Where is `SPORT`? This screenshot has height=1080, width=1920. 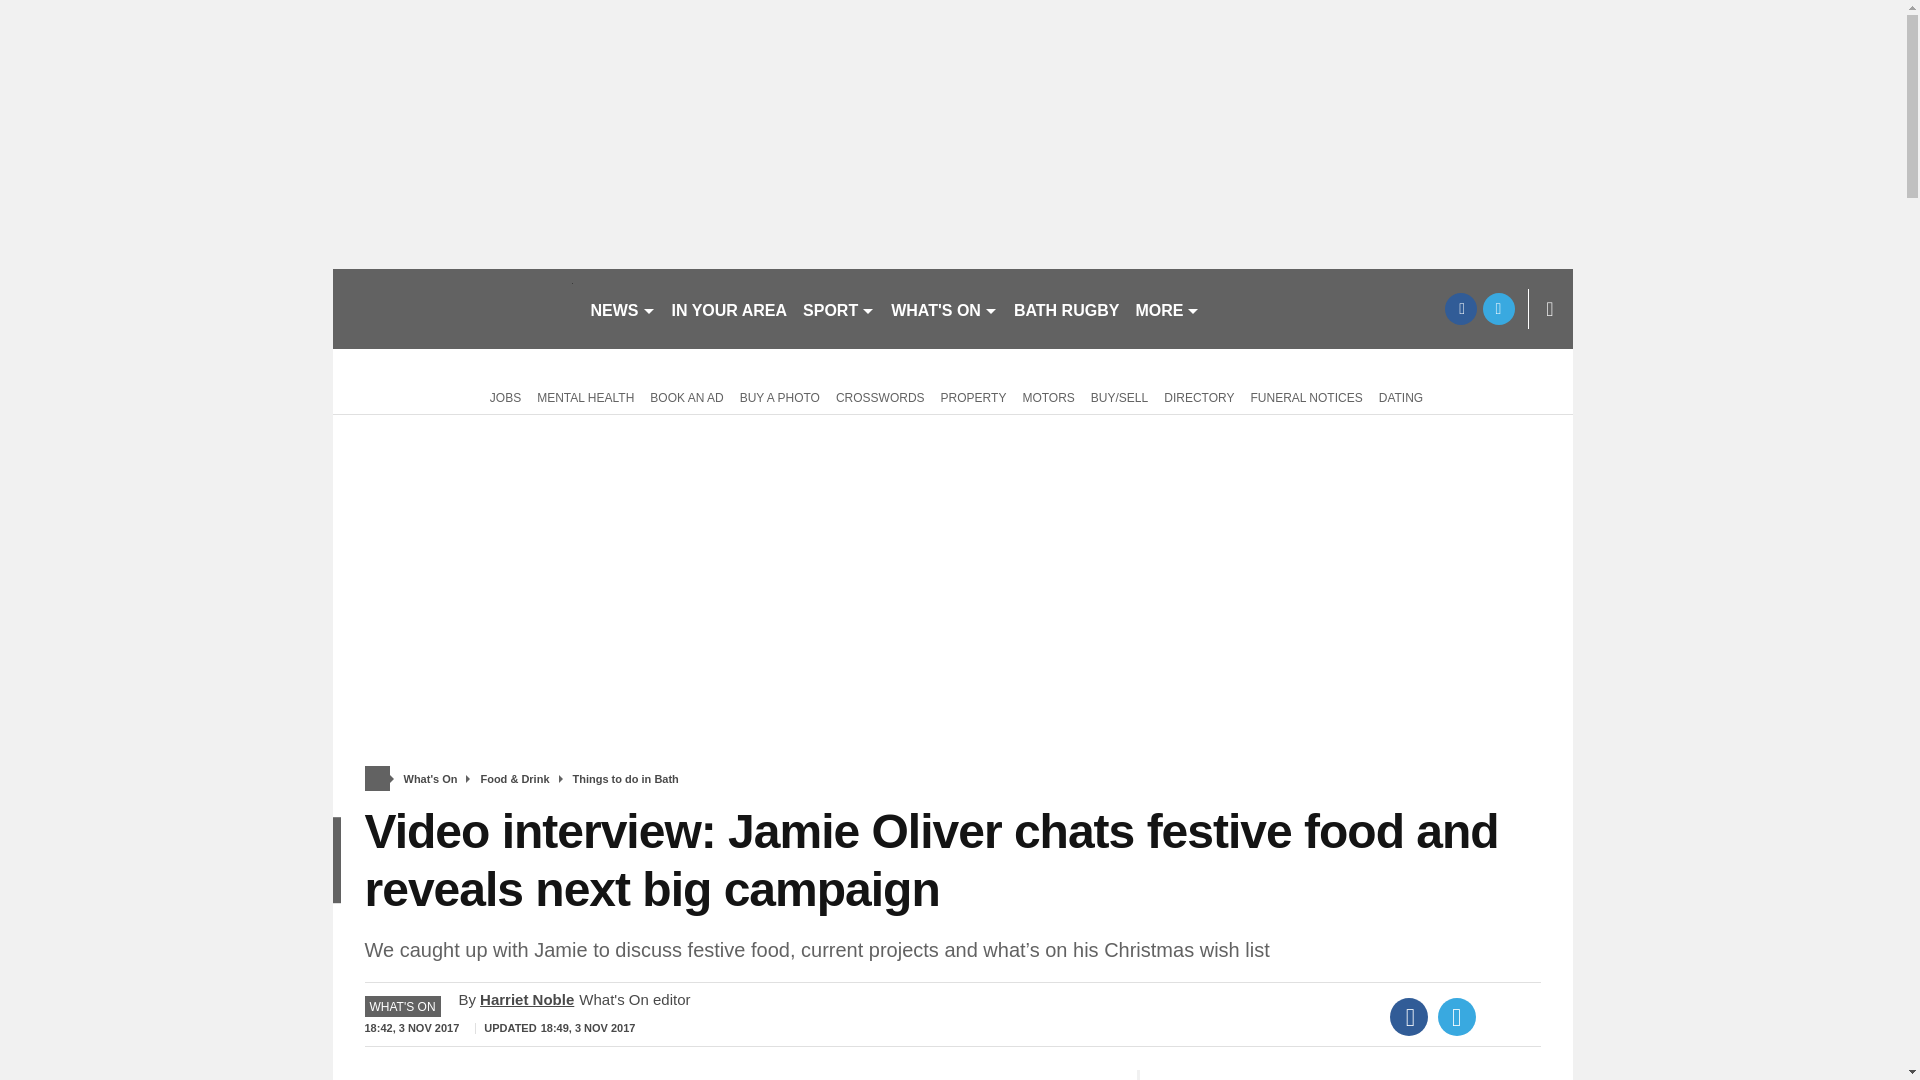 SPORT is located at coordinates (838, 308).